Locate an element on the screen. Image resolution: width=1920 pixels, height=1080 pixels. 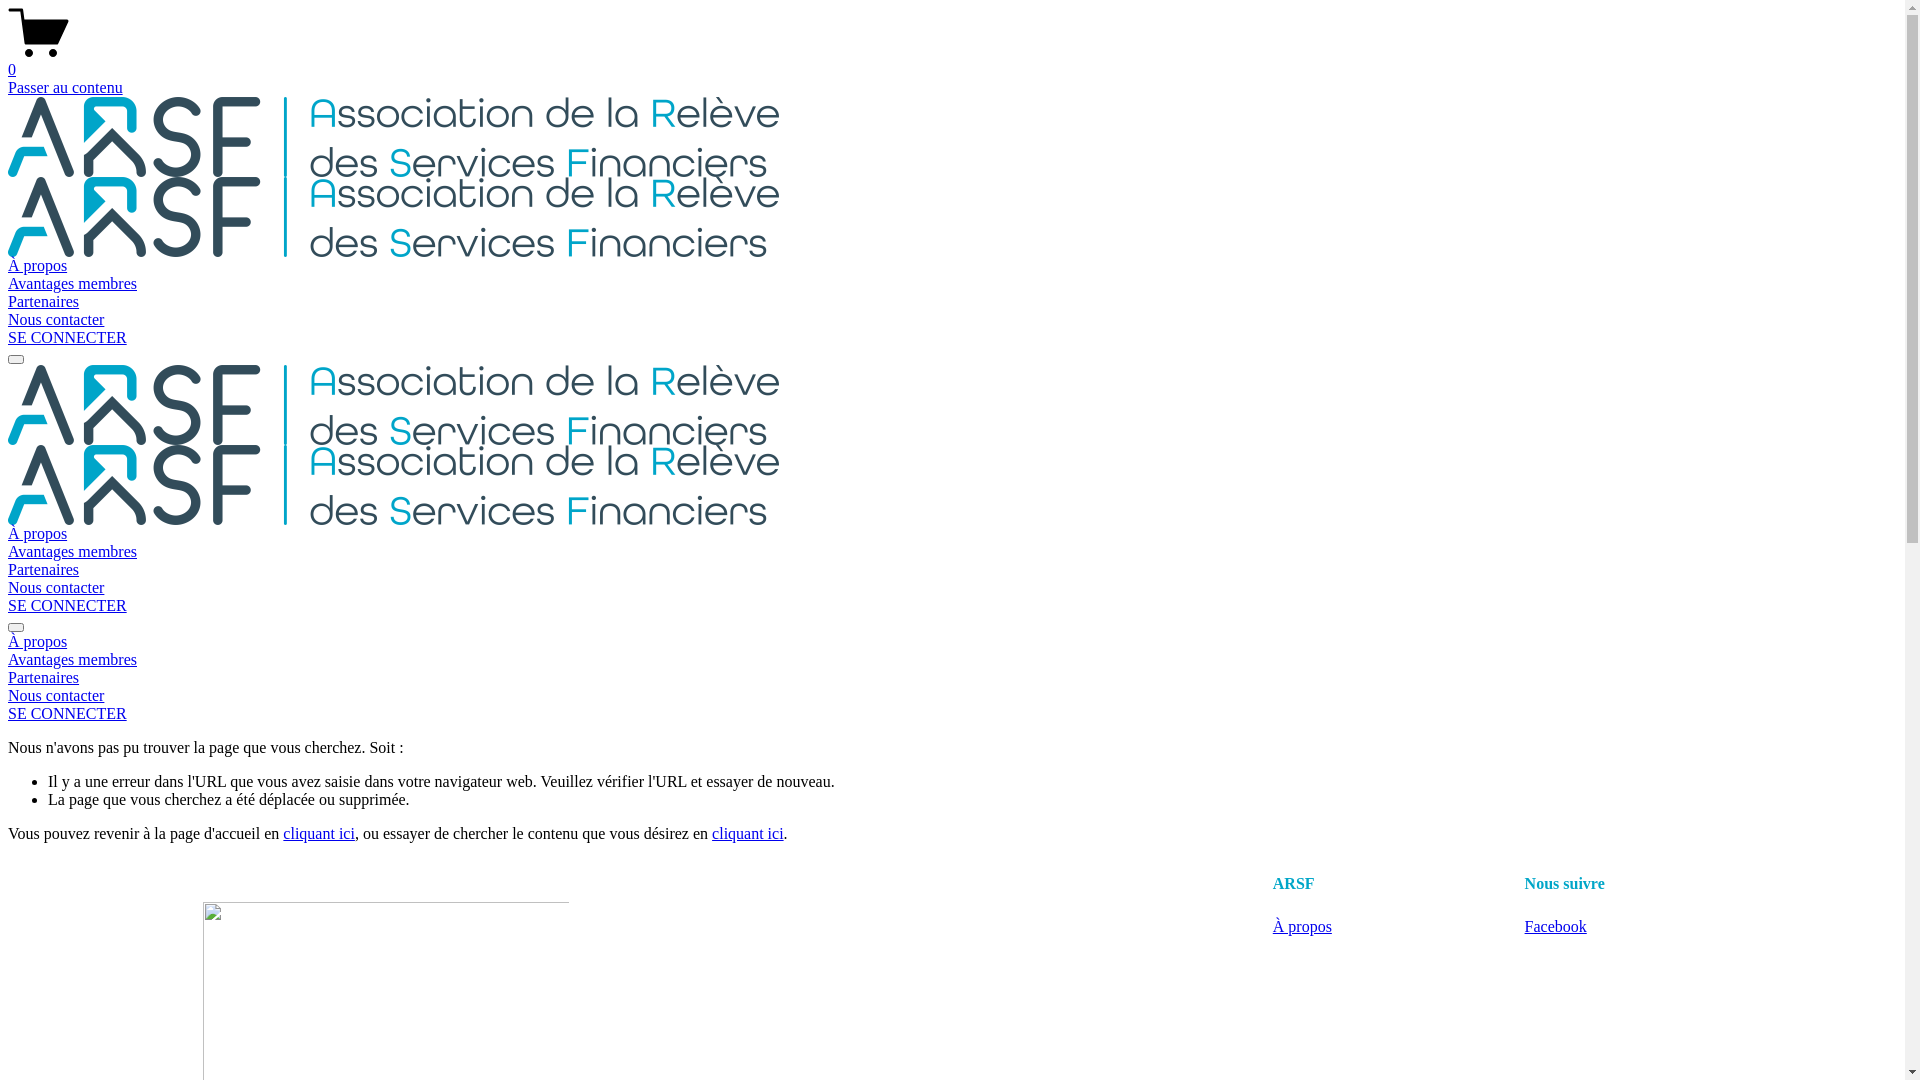
Avantages membres is located at coordinates (72, 284).